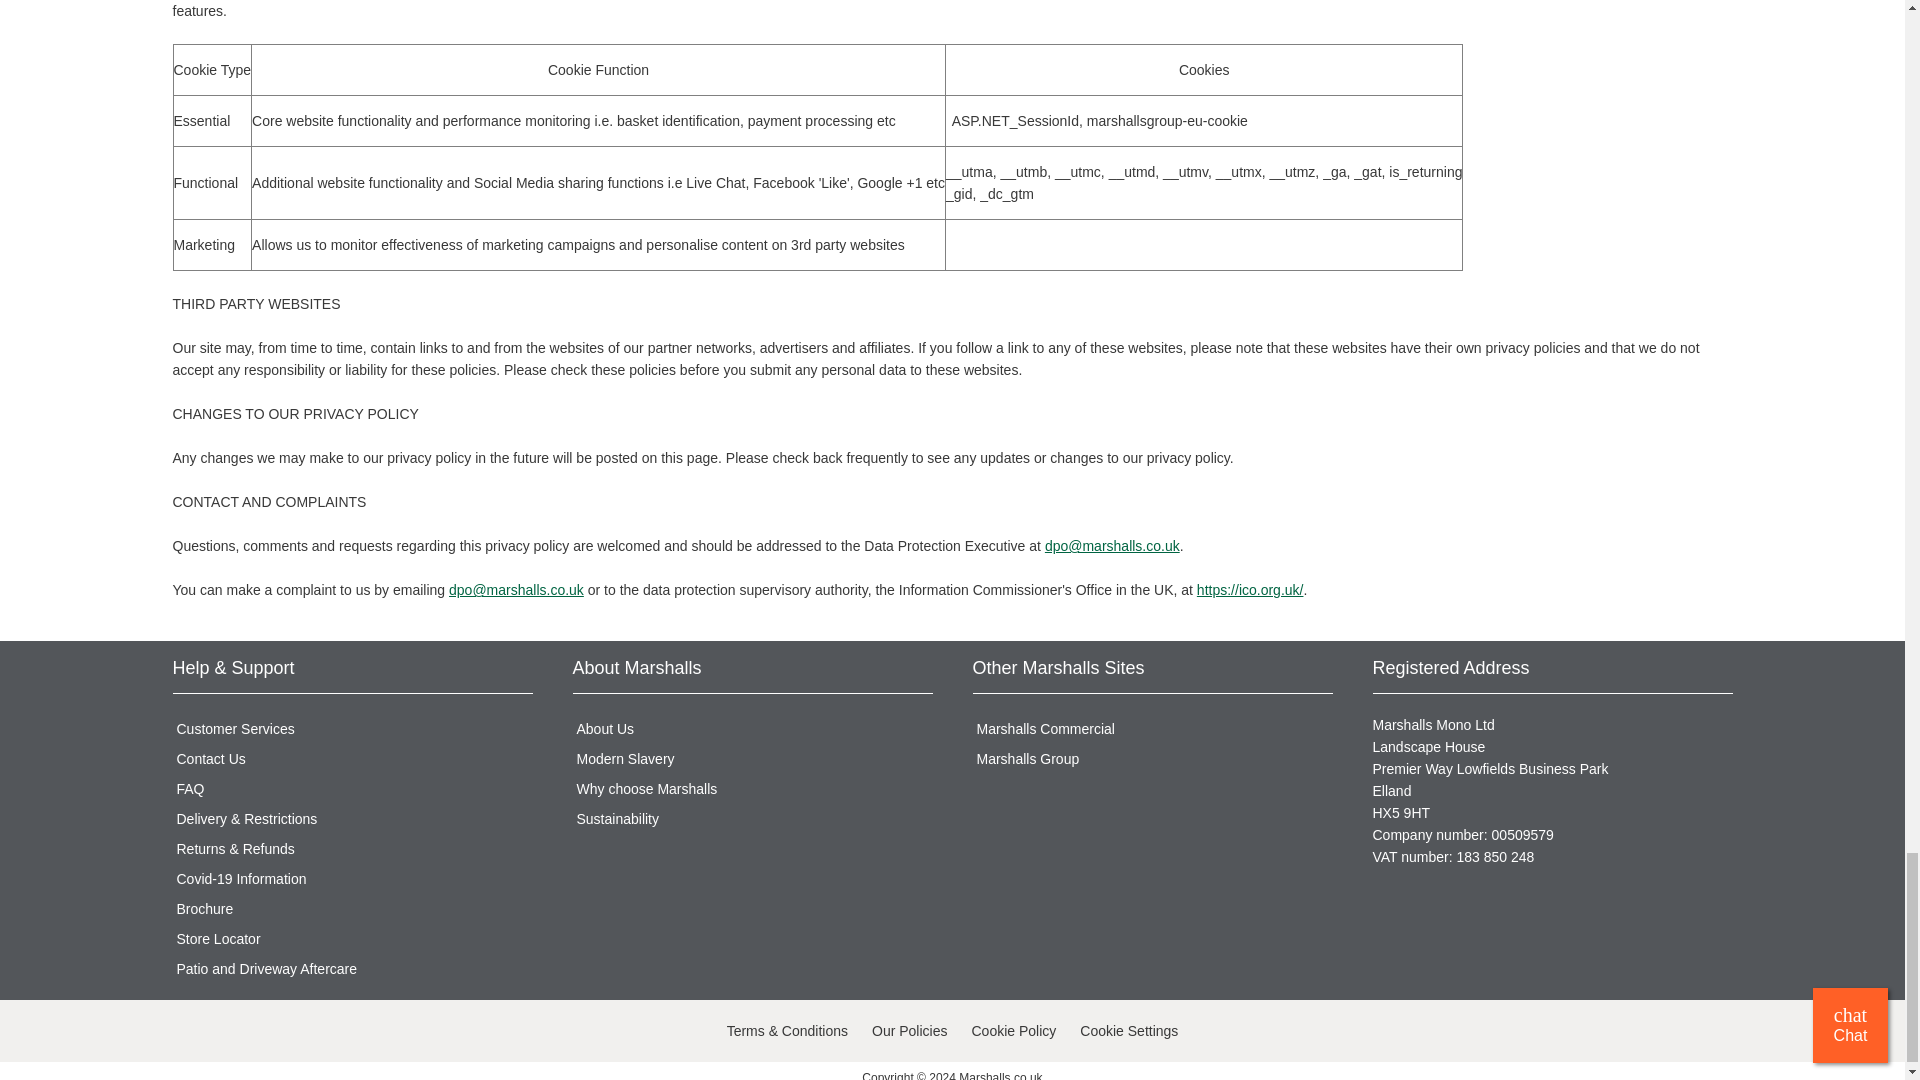 The image size is (1920, 1080). Describe the element at coordinates (274, 1034) in the screenshot. I see `Visa Electron` at that location.